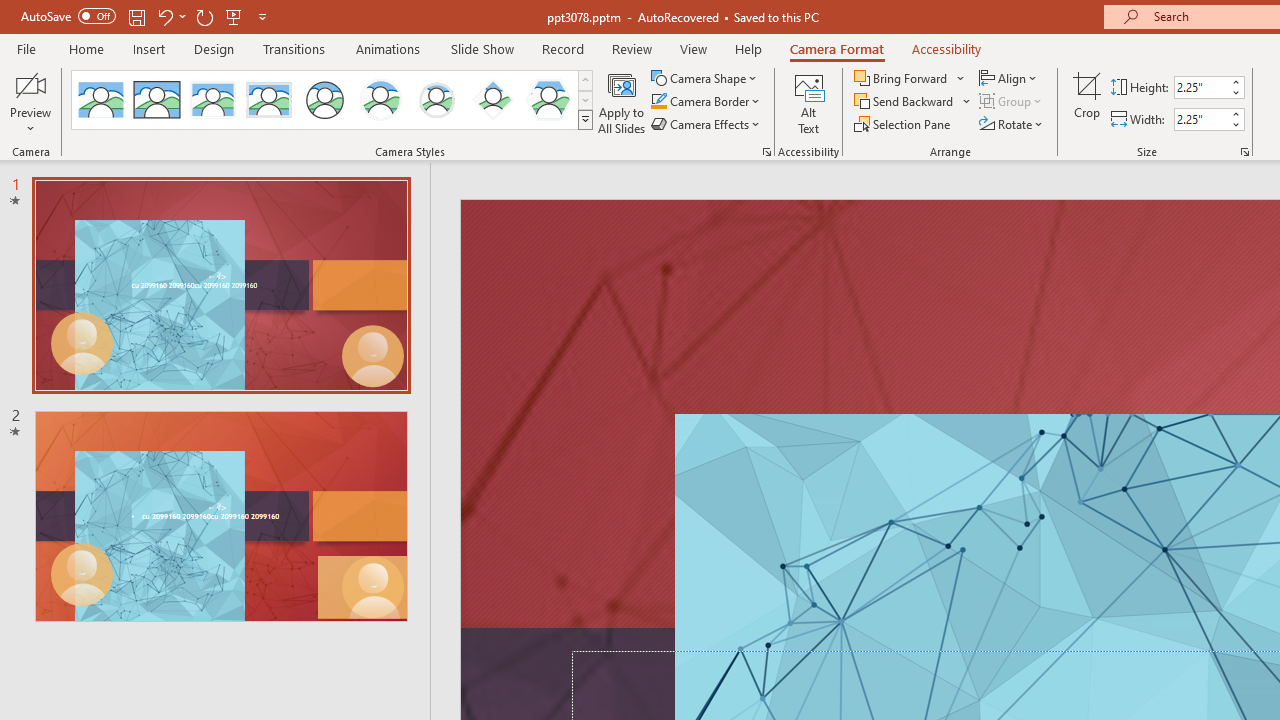  Describe the element at coordinates (212, 100) in the screenshot. I see `Center Shadow Rectangle` at that location.